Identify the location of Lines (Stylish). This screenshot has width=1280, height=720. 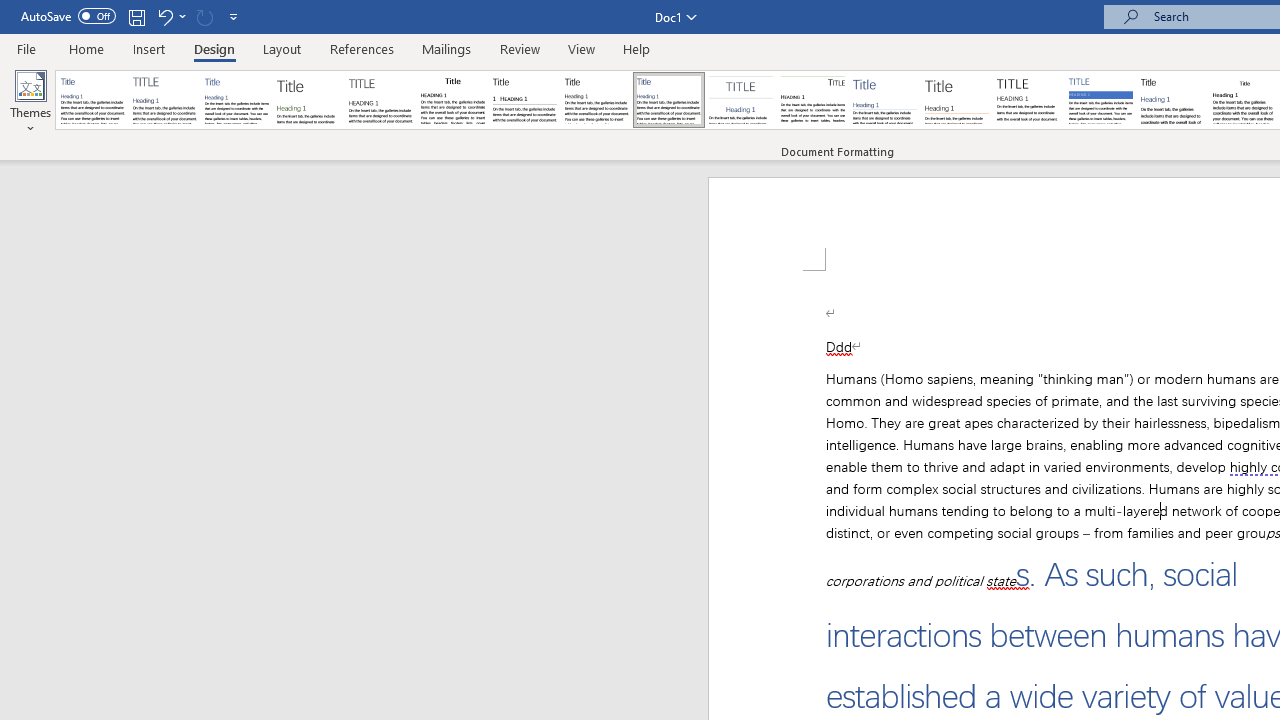
(957, 100).